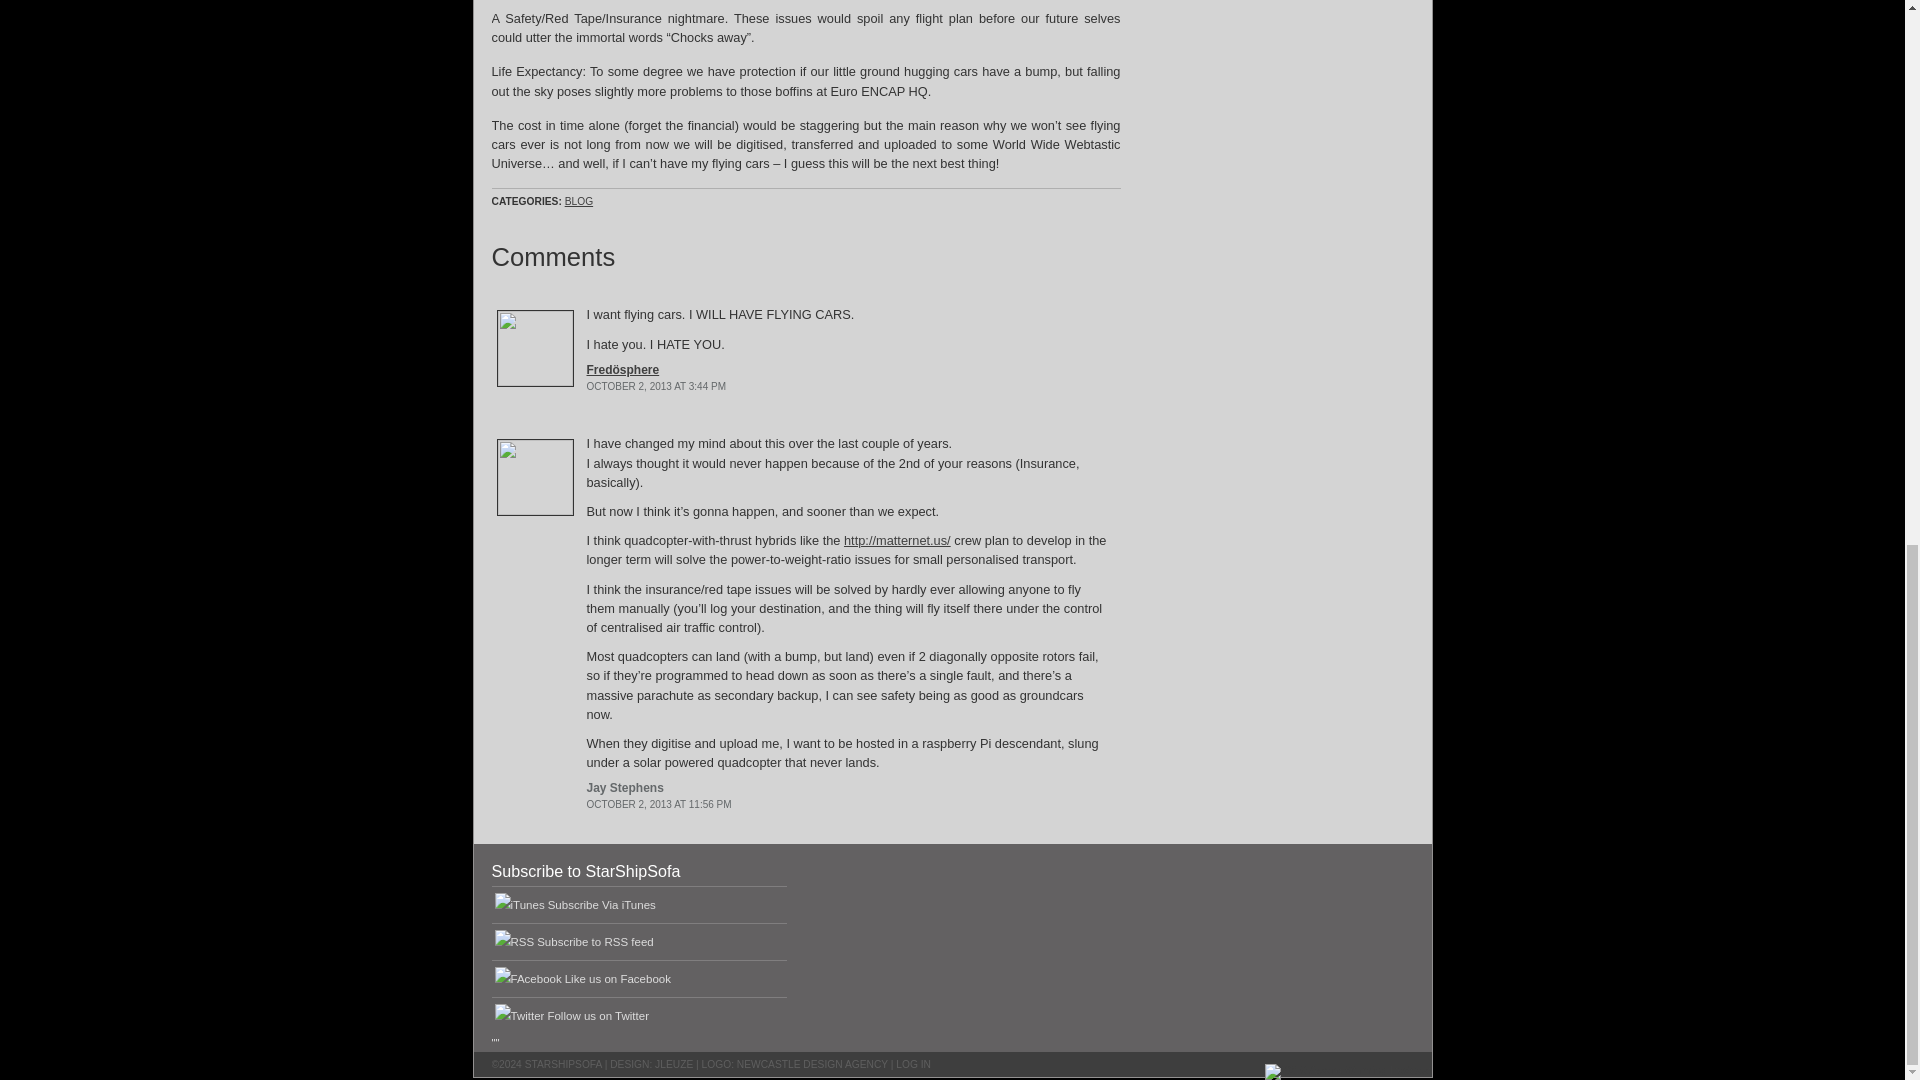 This screenshot has height=1080, width=1920. Describe the element at coordinates (674, 1064) in the screenshot. I see `Web Design by Josh Leuze` at that location.